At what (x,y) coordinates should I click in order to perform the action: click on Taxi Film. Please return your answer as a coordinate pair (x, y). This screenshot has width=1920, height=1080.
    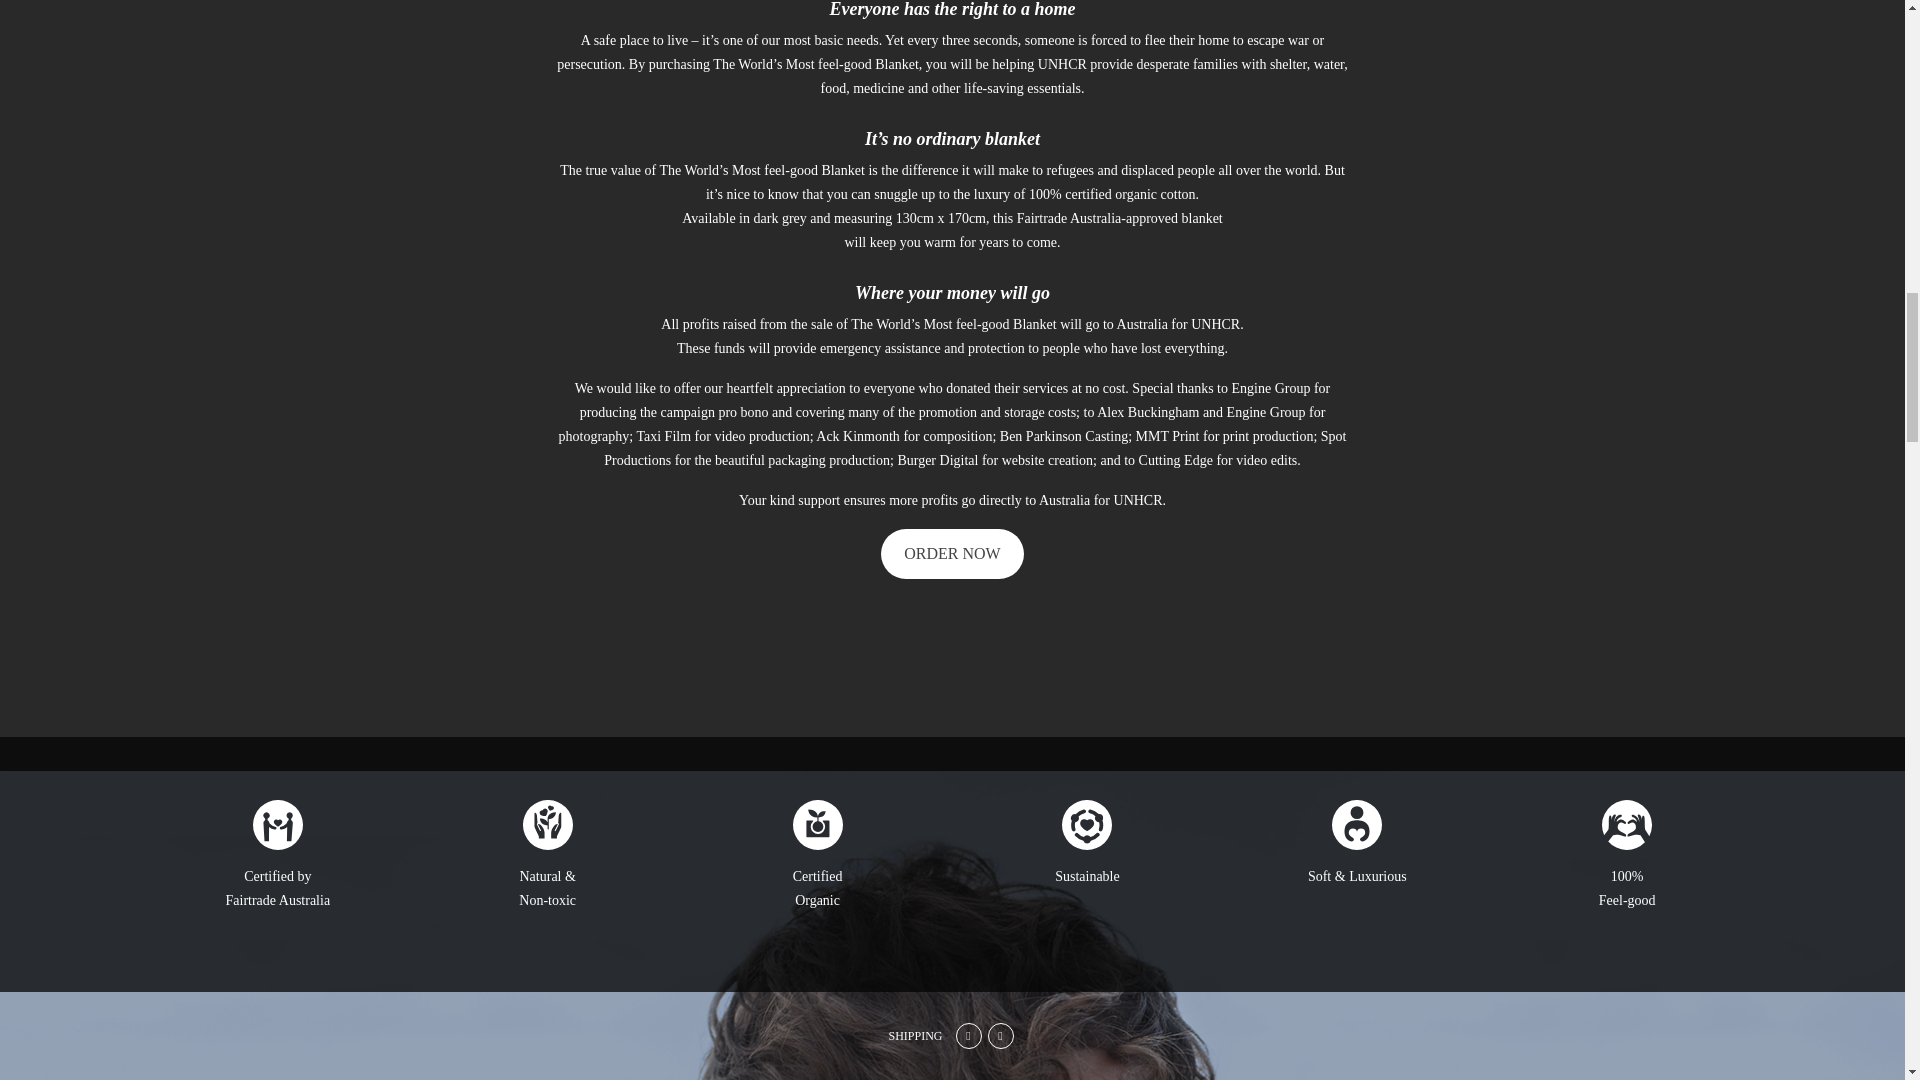
    Looking at the image, I should click on (663, 436).